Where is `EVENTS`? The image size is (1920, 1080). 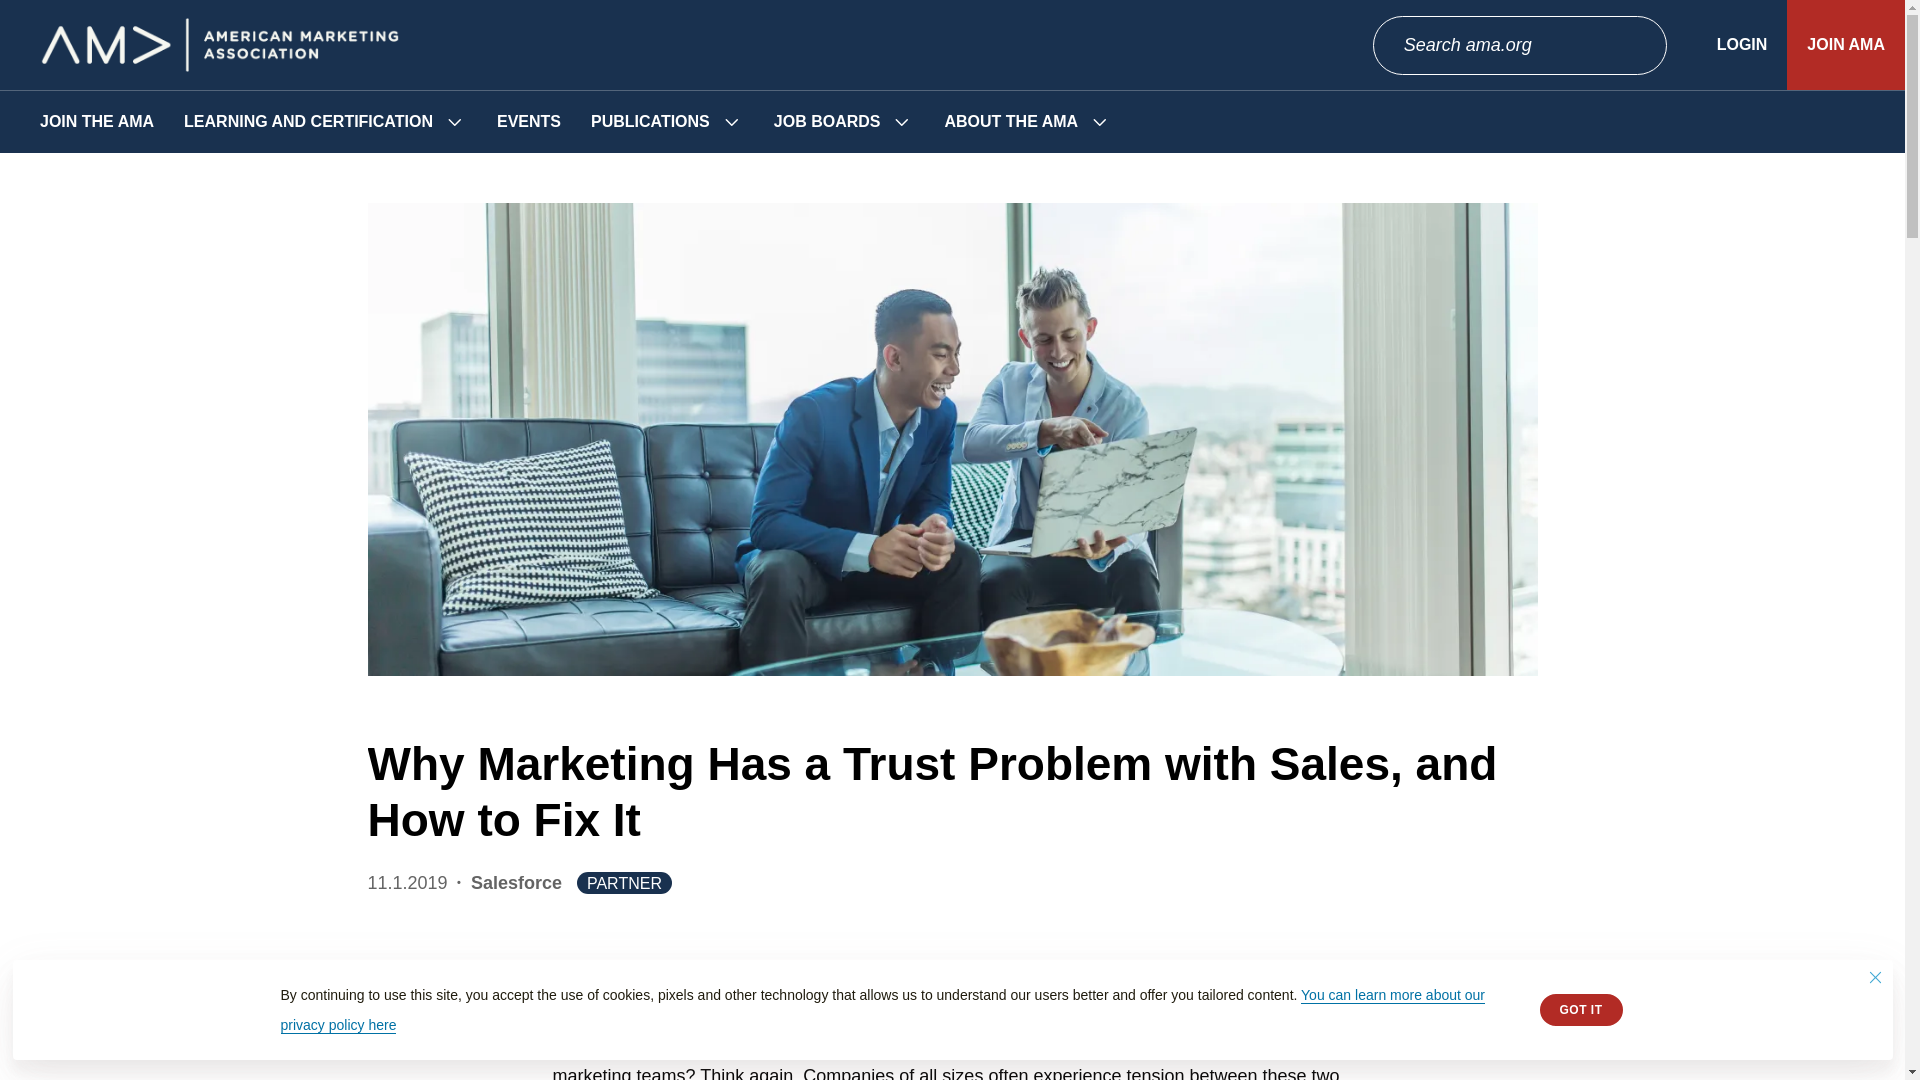
EVENTS is located at coordinates (528, 122).